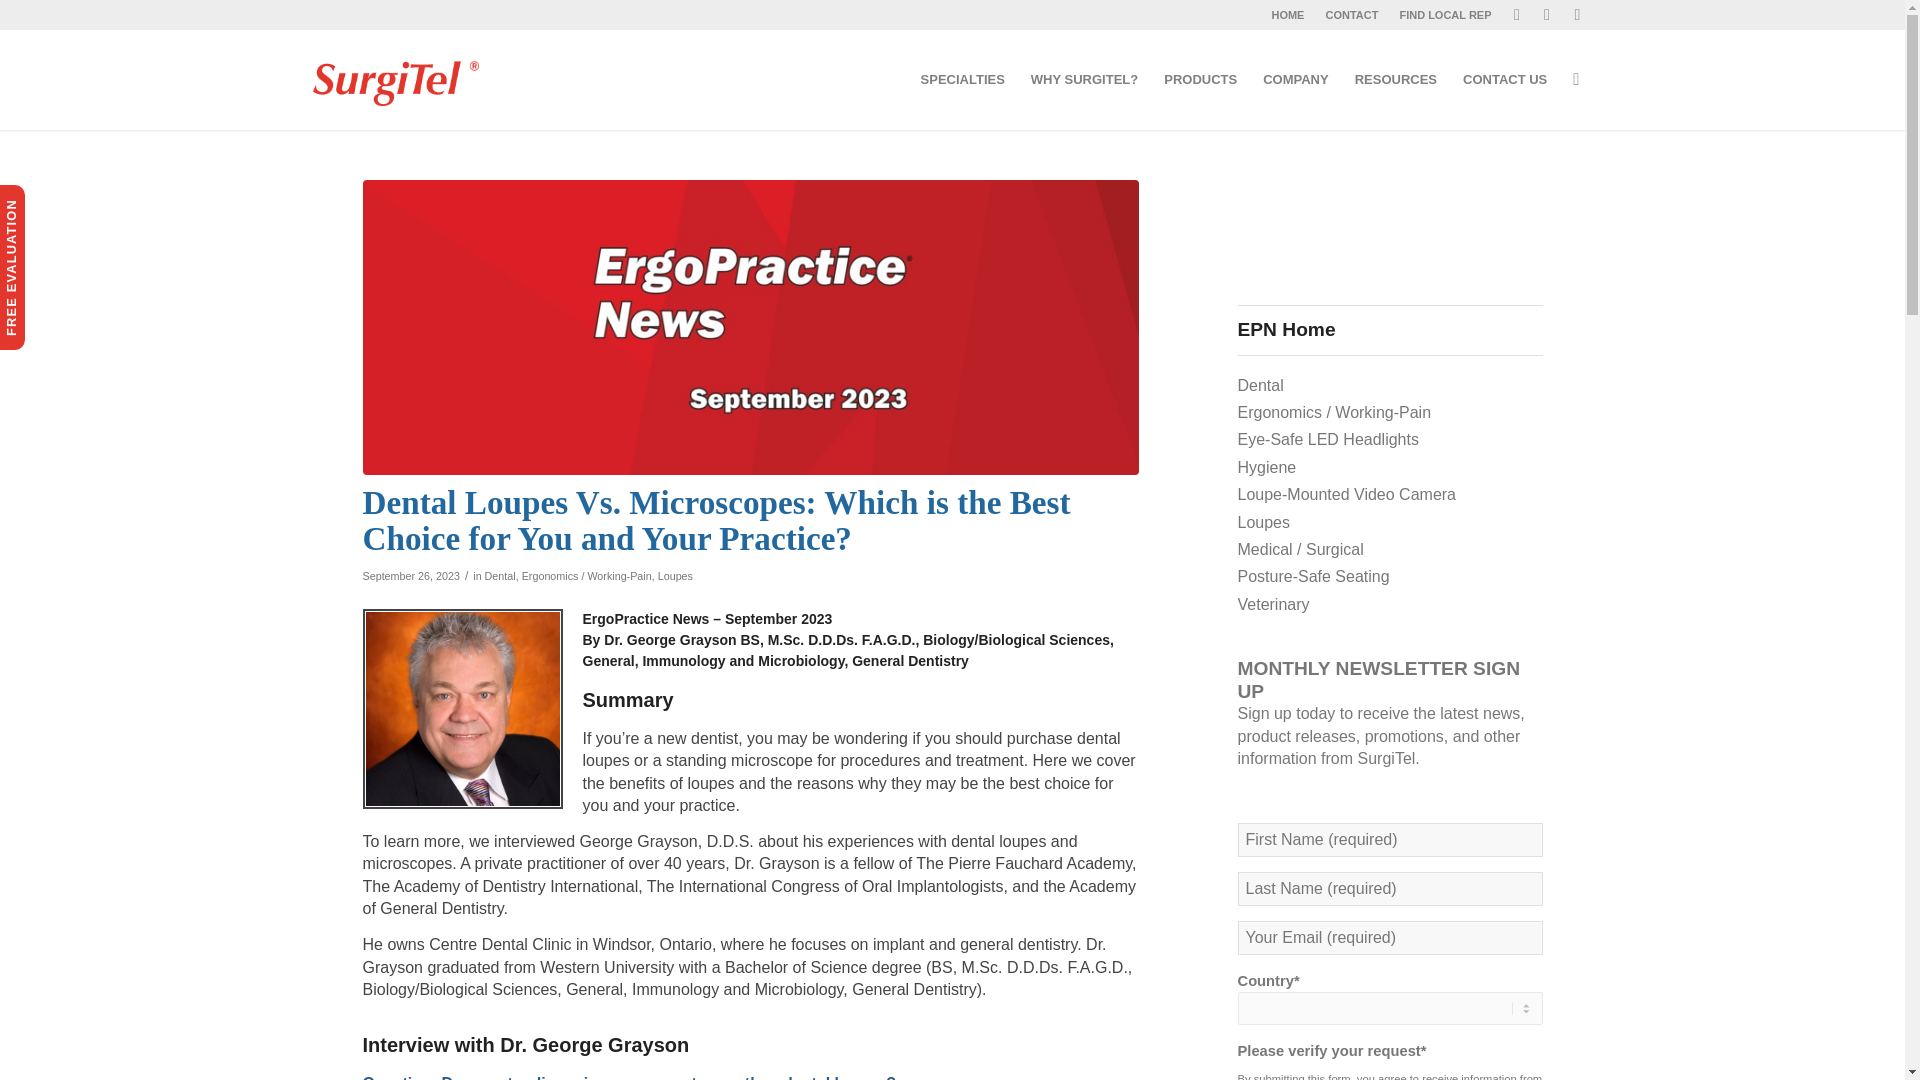 The height and width of the screenshot is (1080, 1920). Describe the element at coordinates (1445, 15) in the screenshot. I see `FIND LOCAL REP` at that location.